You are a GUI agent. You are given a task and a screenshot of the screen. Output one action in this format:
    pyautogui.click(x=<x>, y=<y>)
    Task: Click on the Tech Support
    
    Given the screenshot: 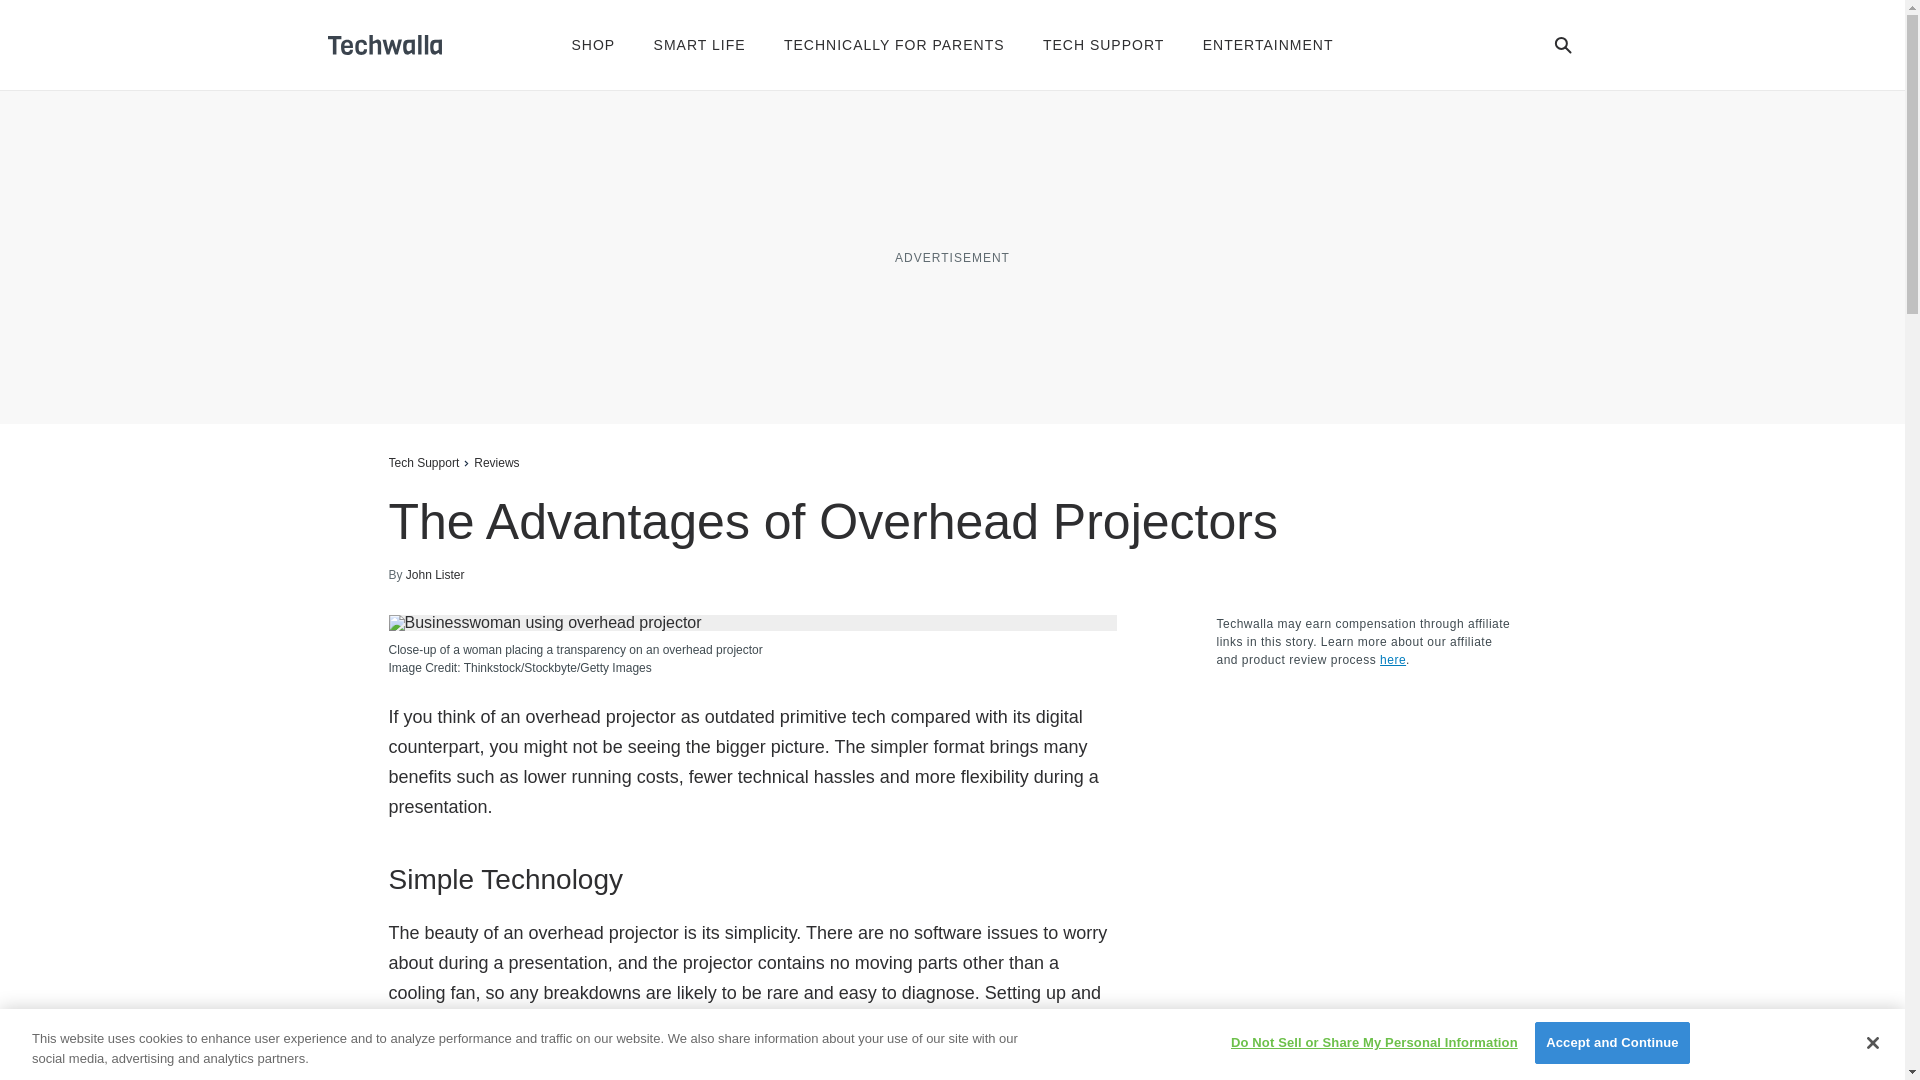 What is the action you would take?
    pyautogui.click(x=422, y=462)
    